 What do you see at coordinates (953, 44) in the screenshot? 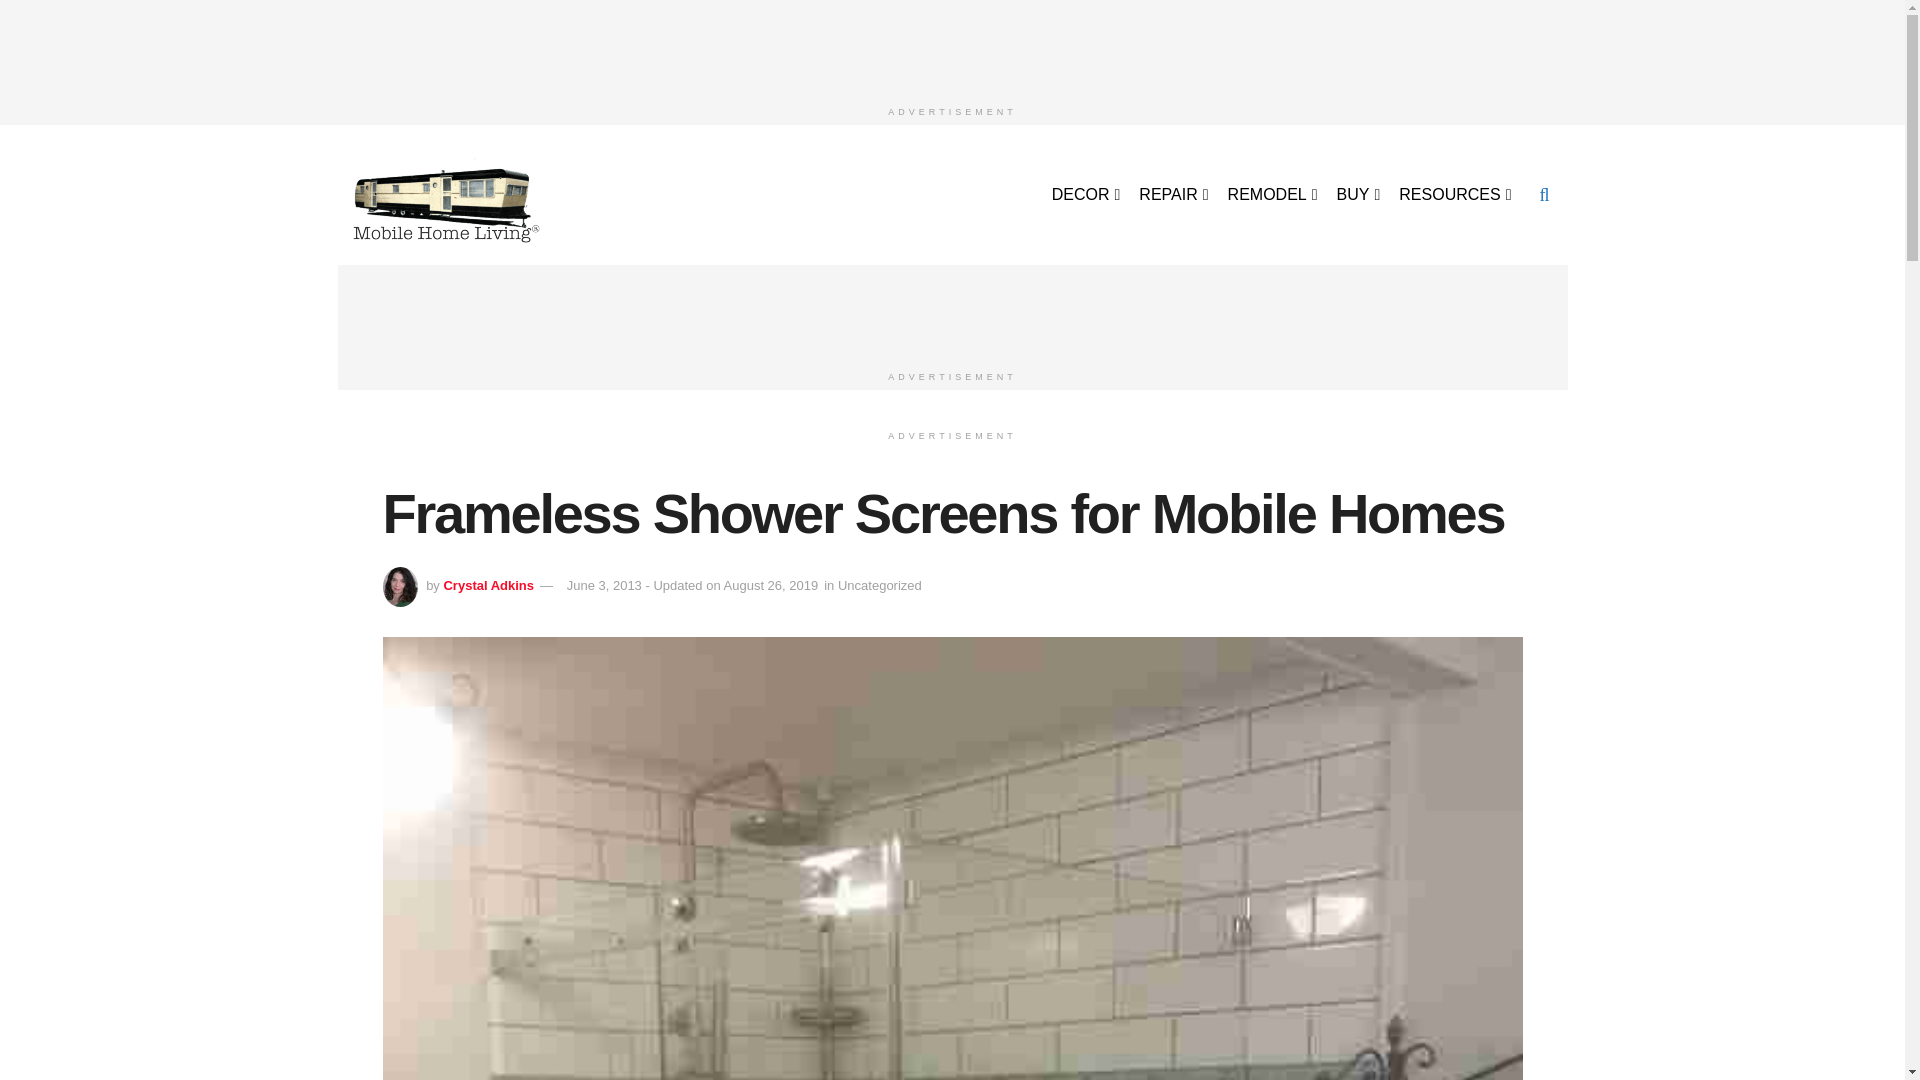
I see `Advertisement` at bounding box center [953, 44].